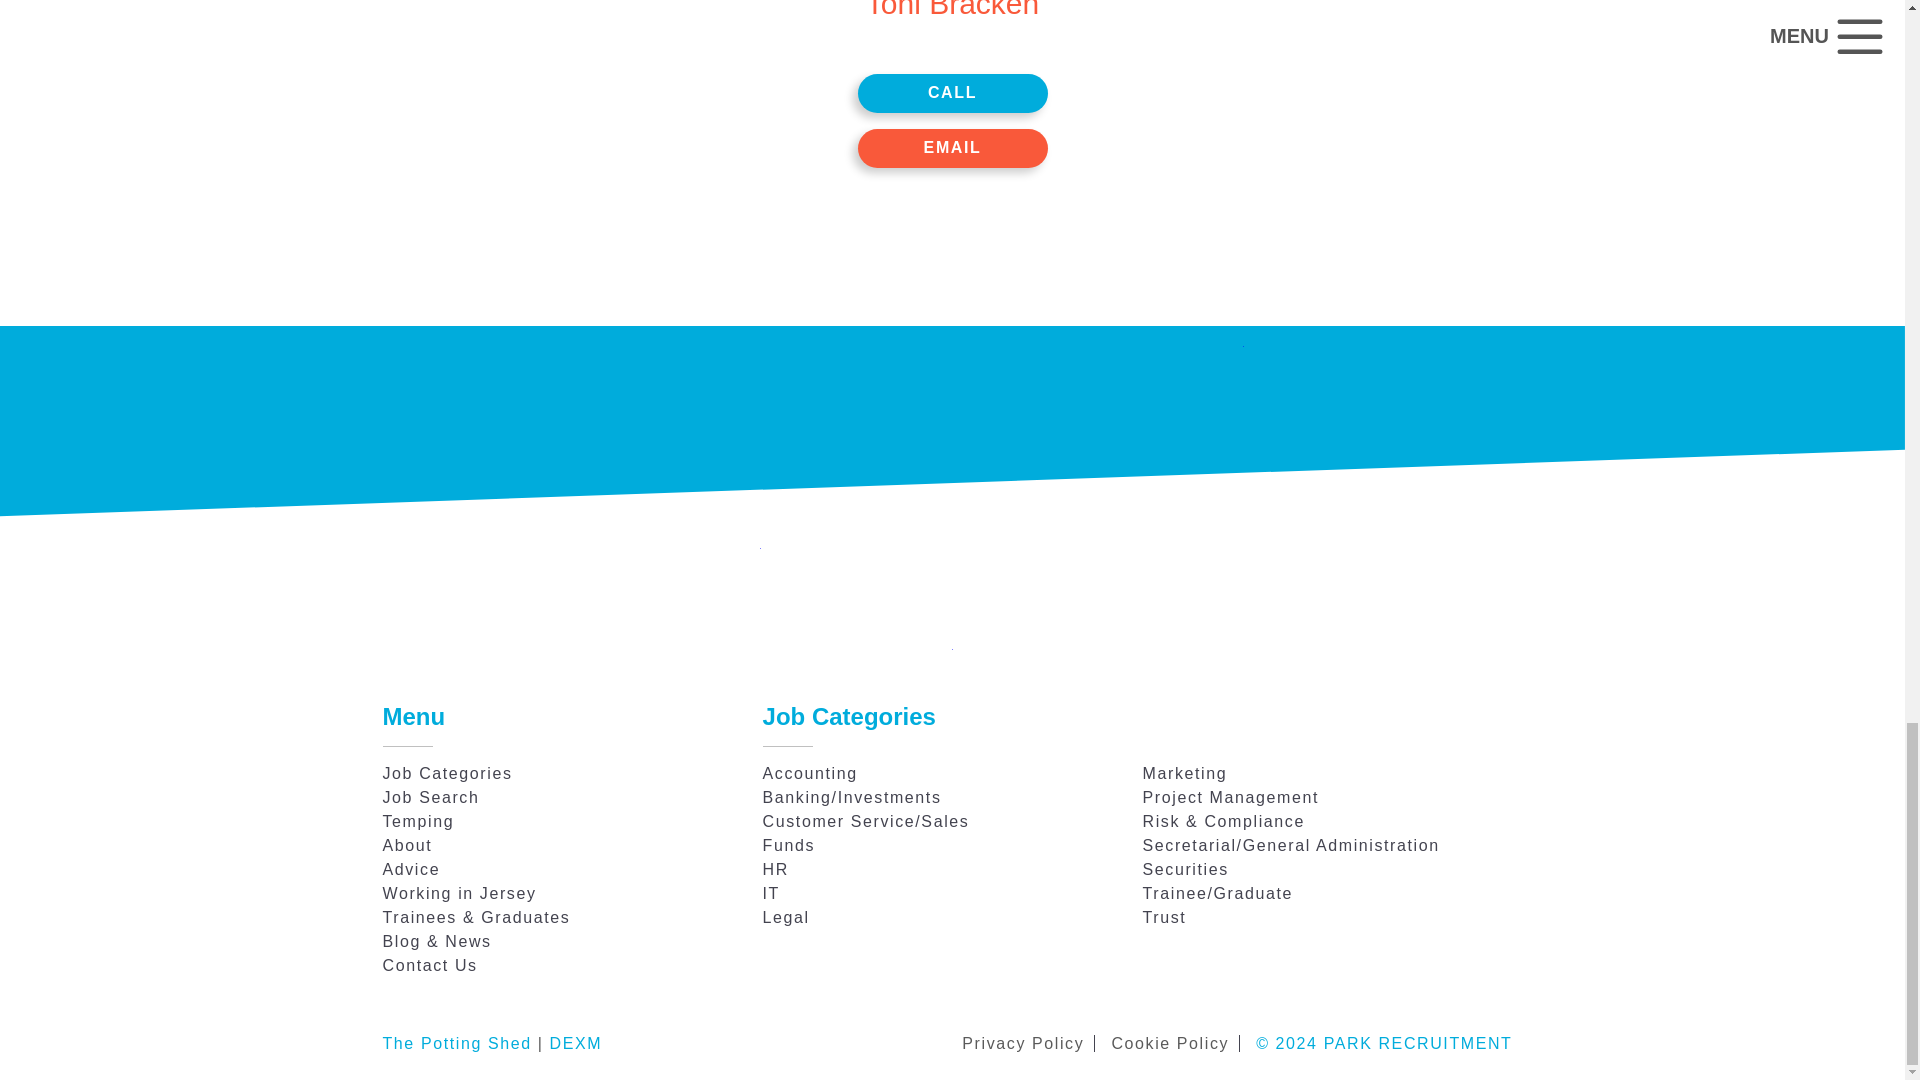  Describe the element at coordinates (952, 658) in the screenshot. I see `Facebook` at that location.